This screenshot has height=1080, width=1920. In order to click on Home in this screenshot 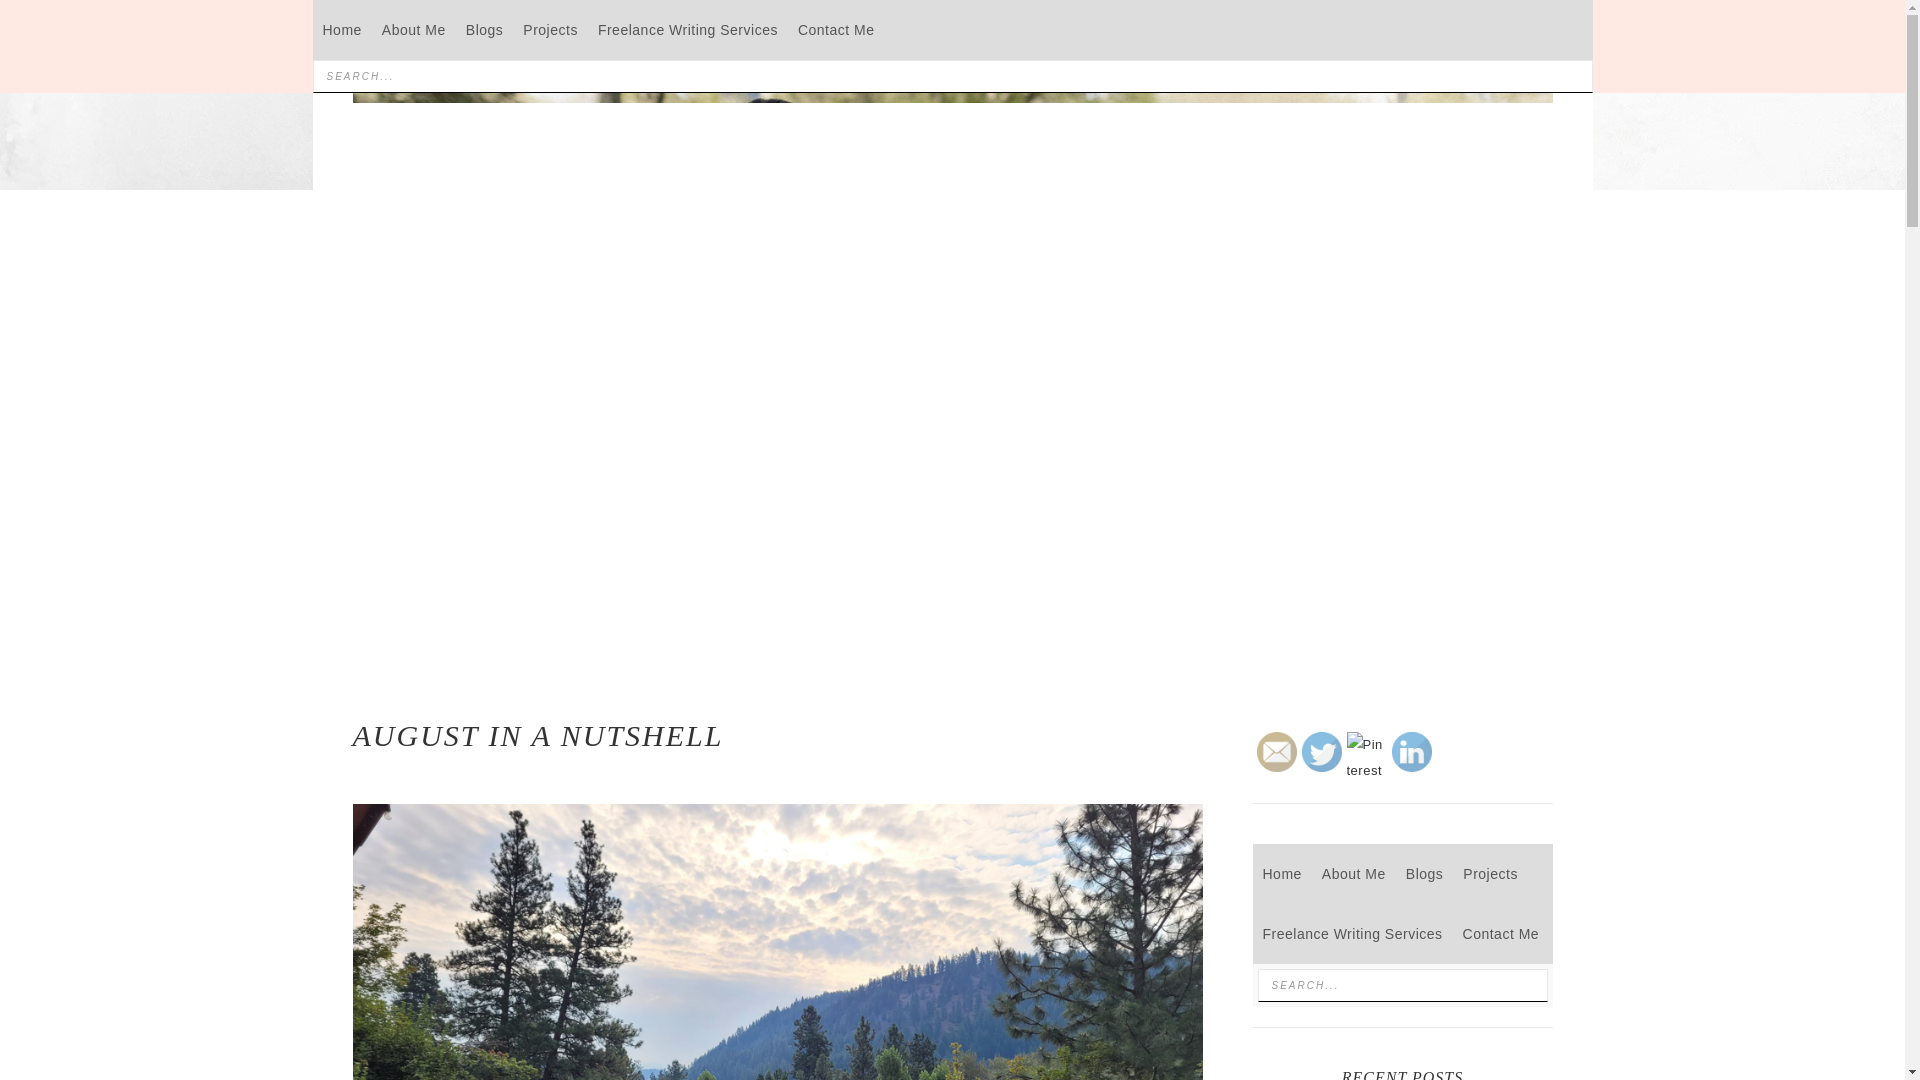, I will do `click(340, 30)`.